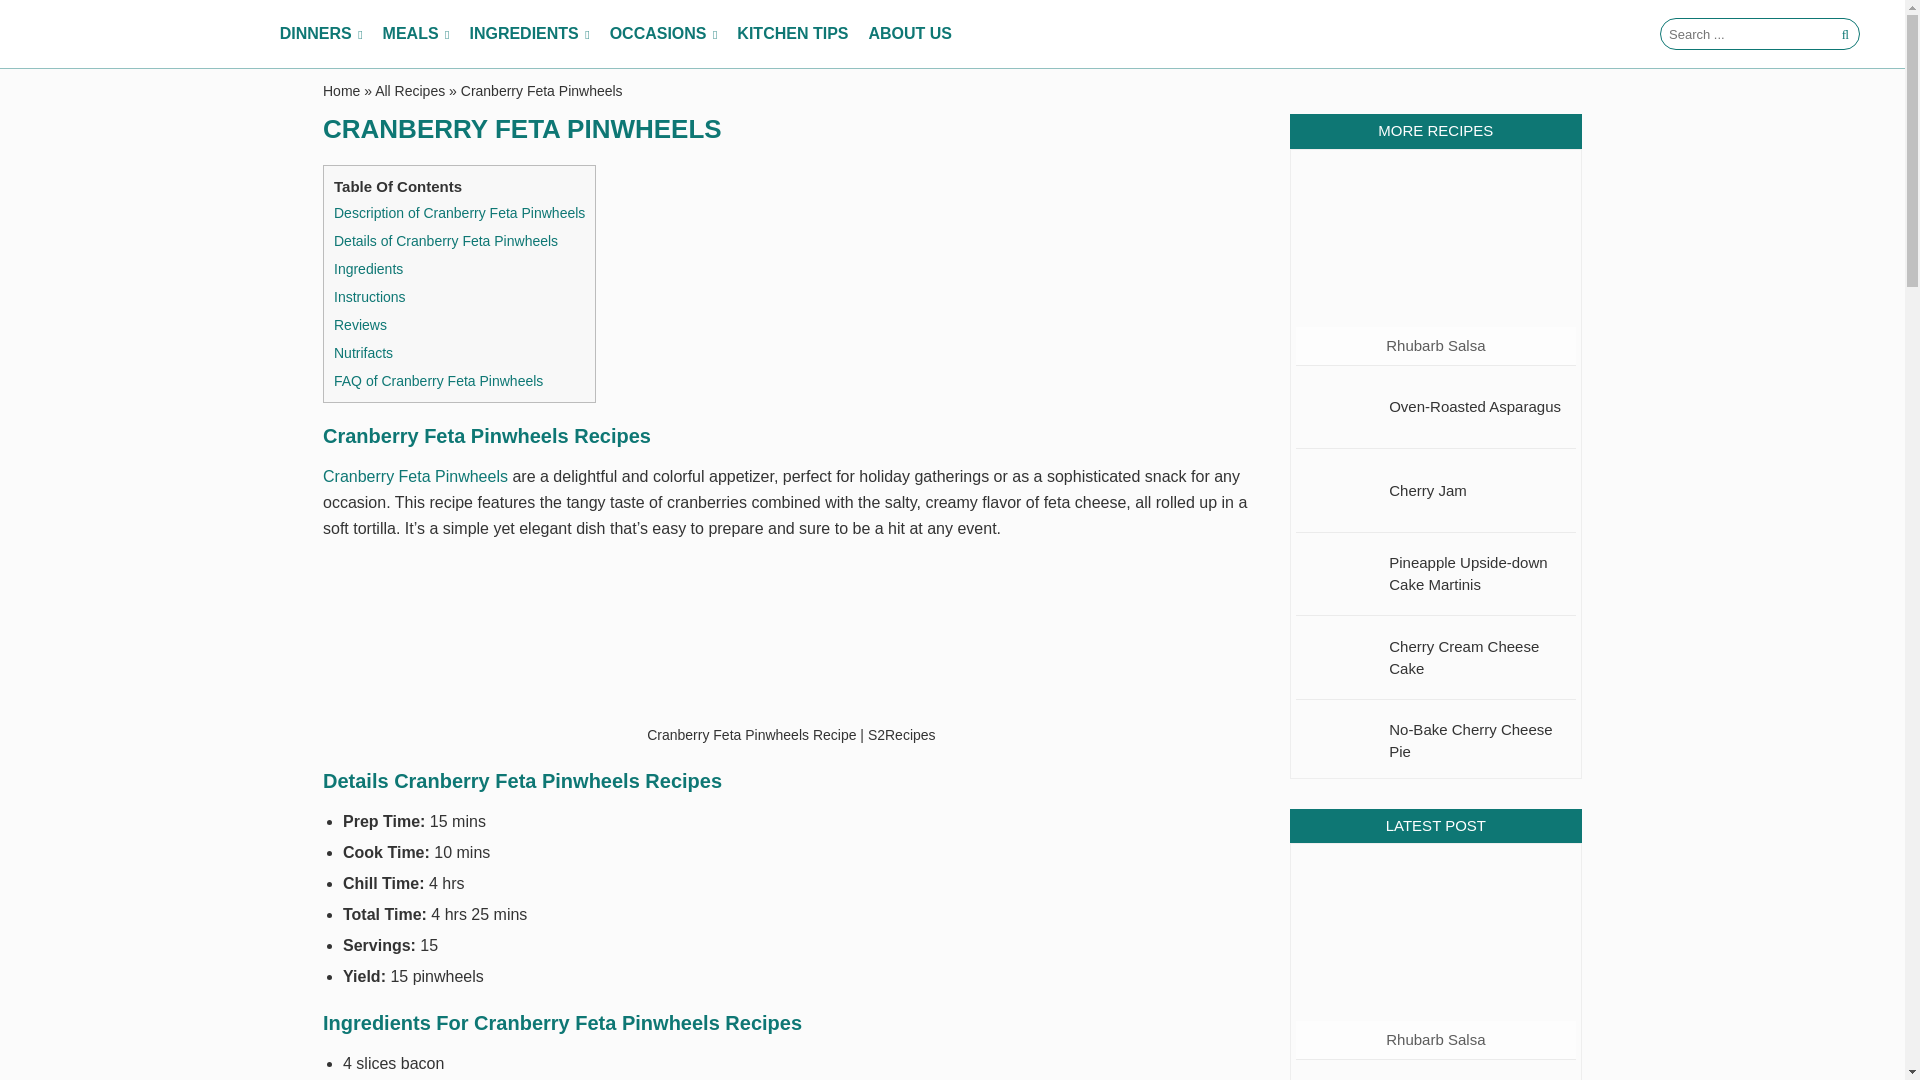 The height and width of the screenshot is (1080, 1920). Describe the element at coordinates (416, 34) in the screenshot. I see `Meals` at that location.